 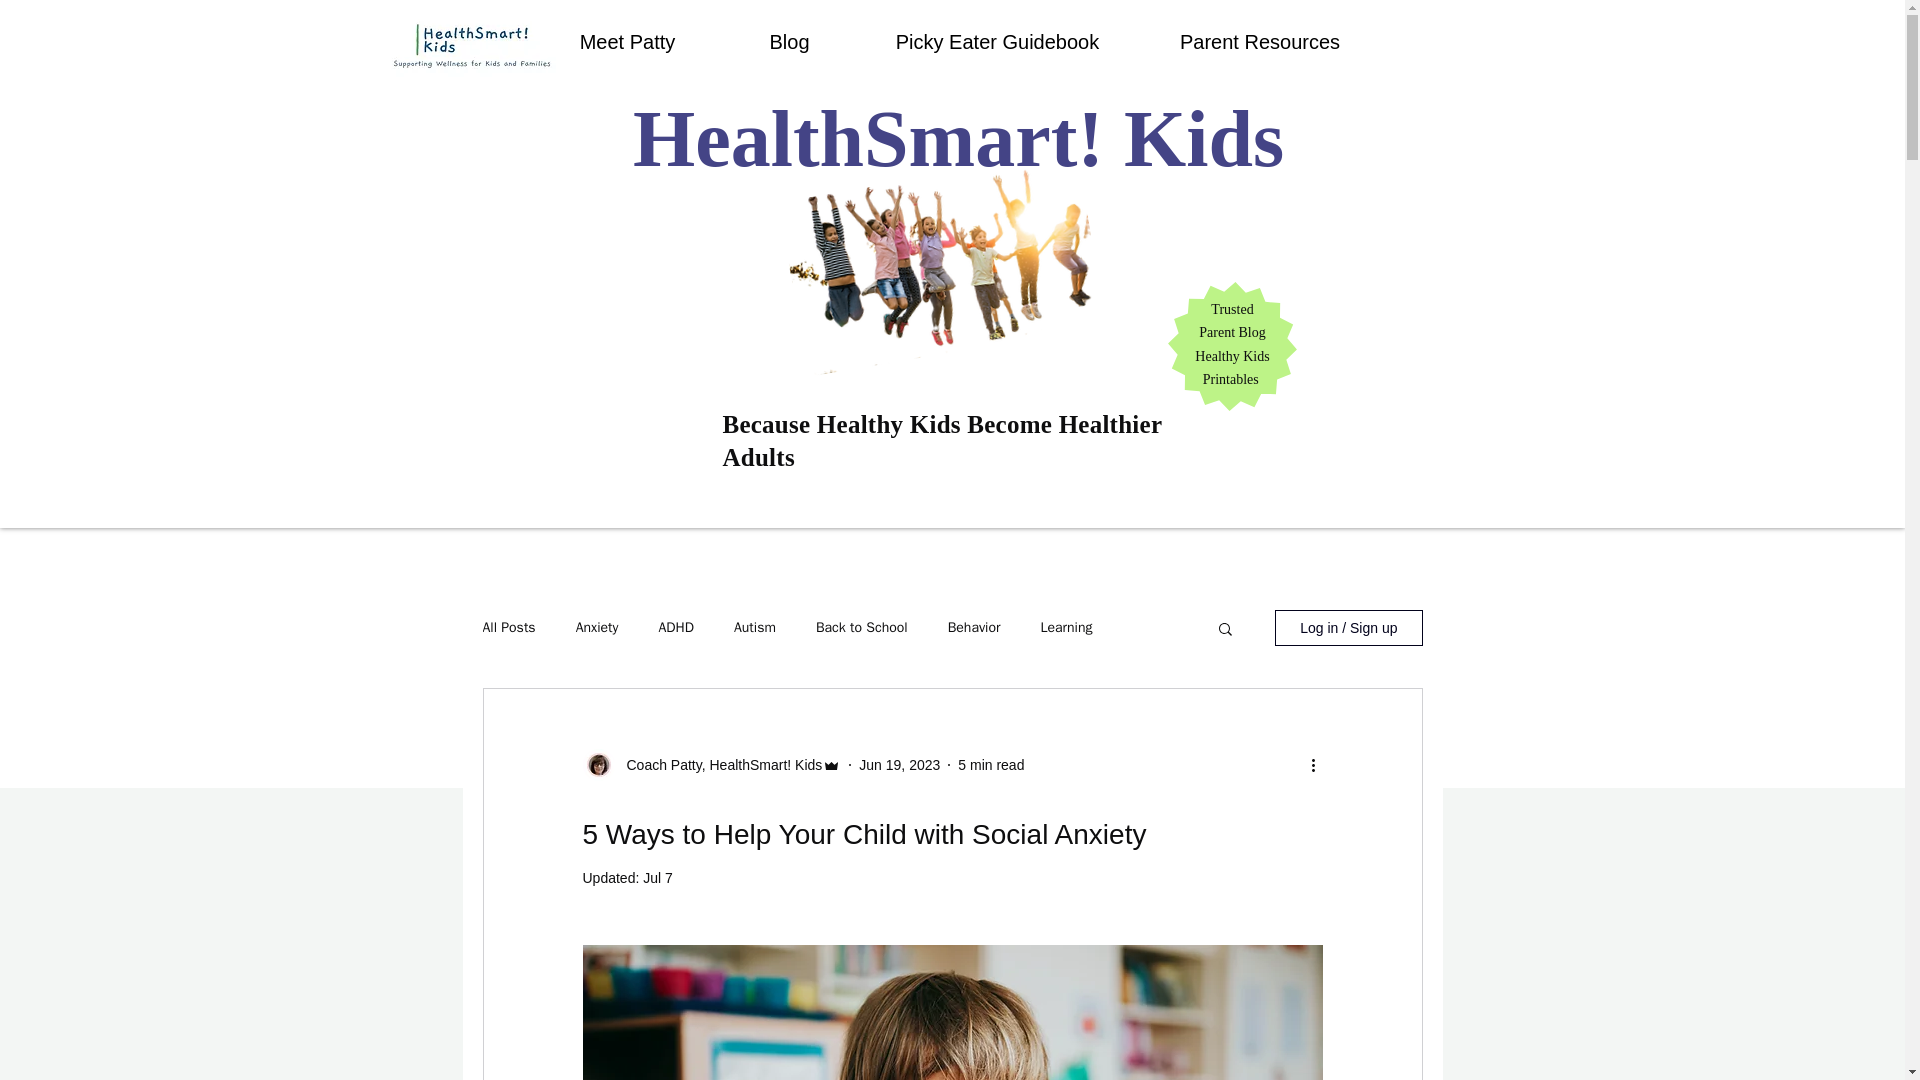 I want to click on Blog, so click(x=790, y=42).